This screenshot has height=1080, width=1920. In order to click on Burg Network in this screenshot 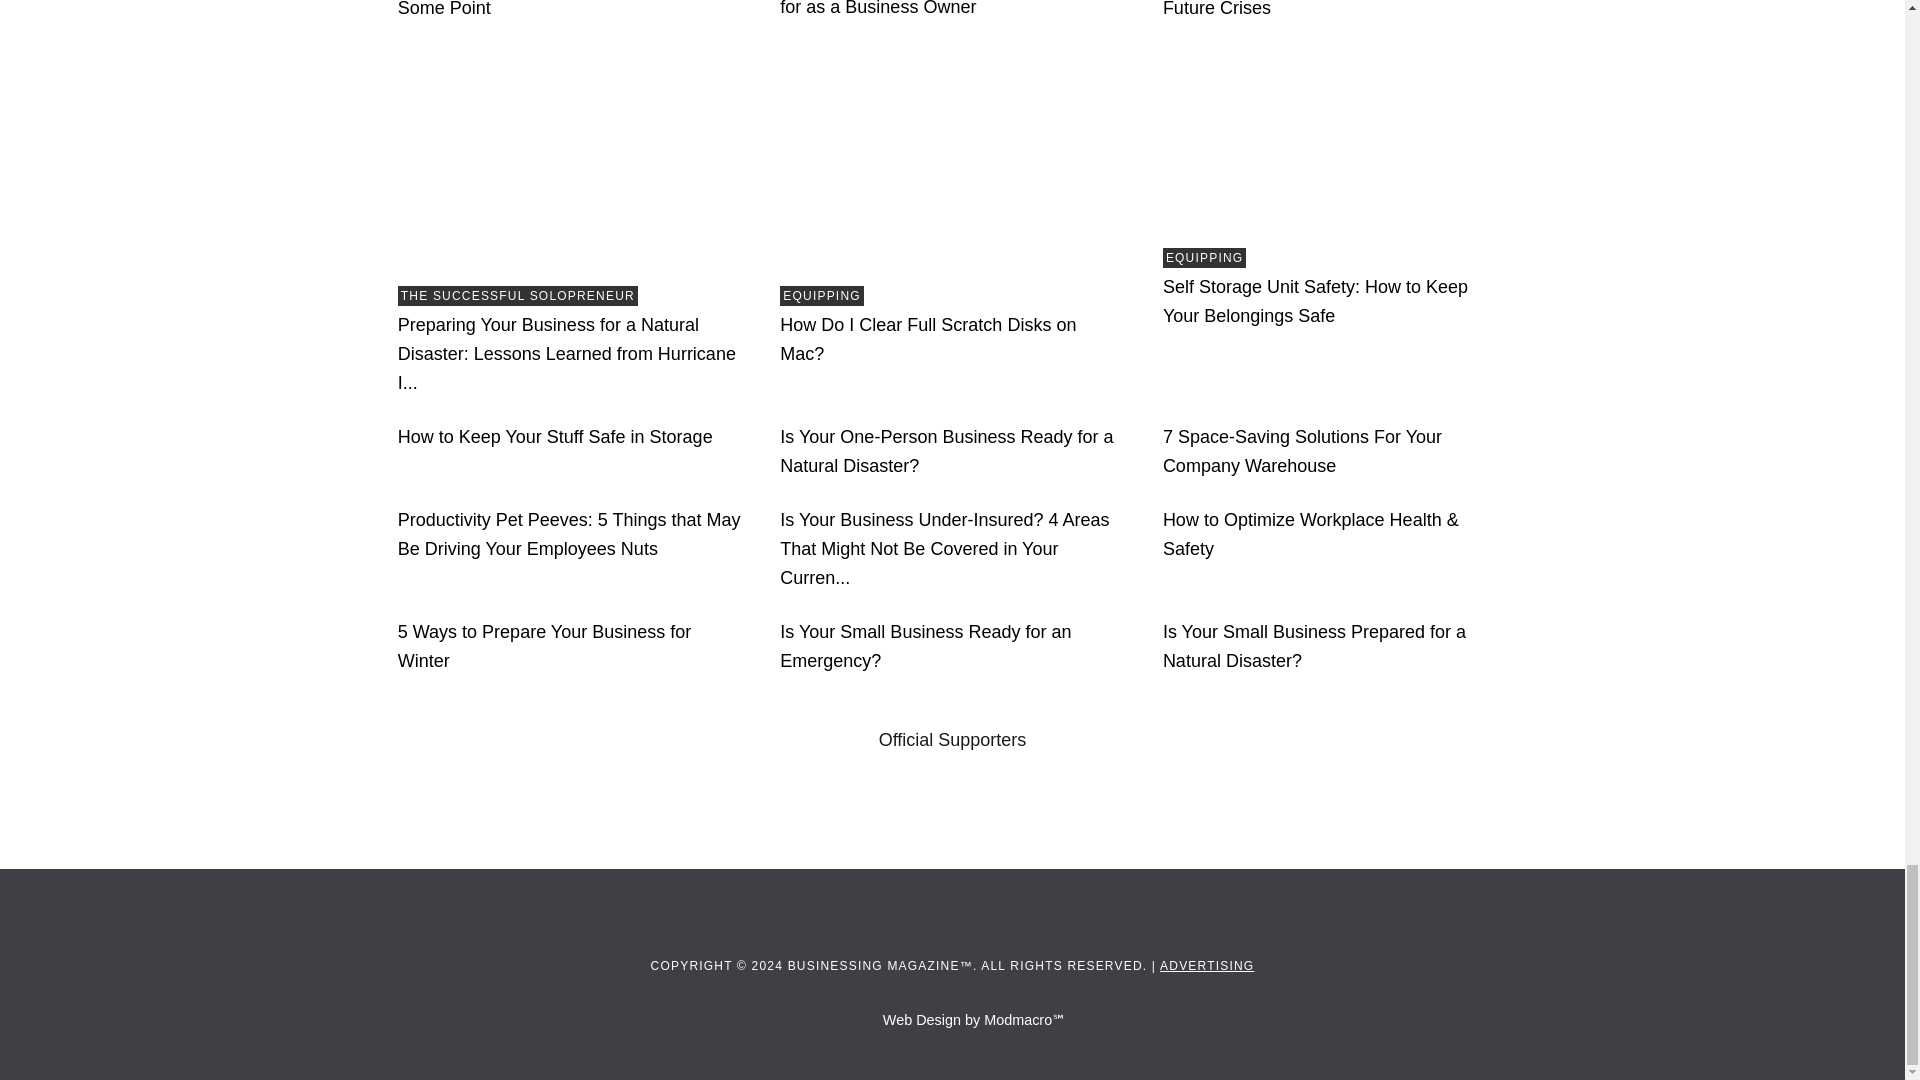, I will do `click(1115, 808)`.